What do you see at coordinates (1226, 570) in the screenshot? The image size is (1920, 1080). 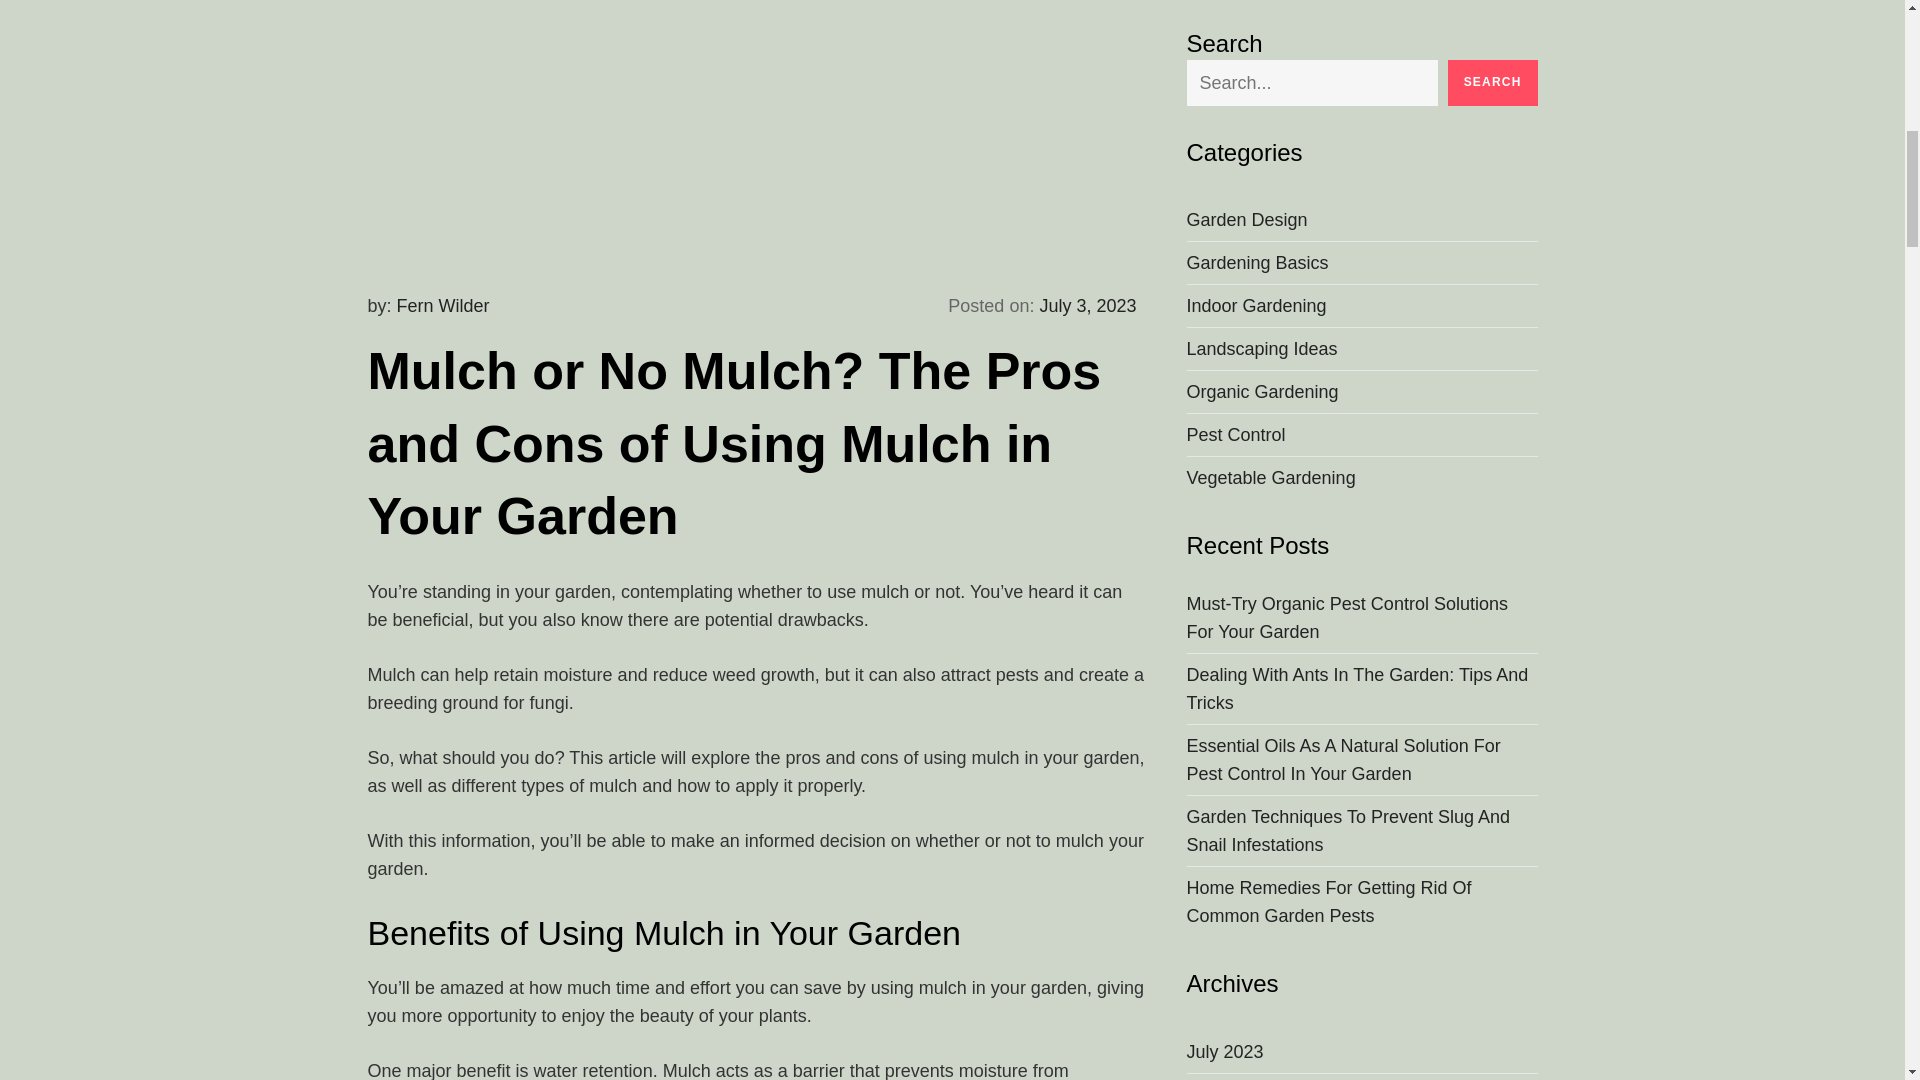 I see `May 2023` at bounding box center [1226, 570].